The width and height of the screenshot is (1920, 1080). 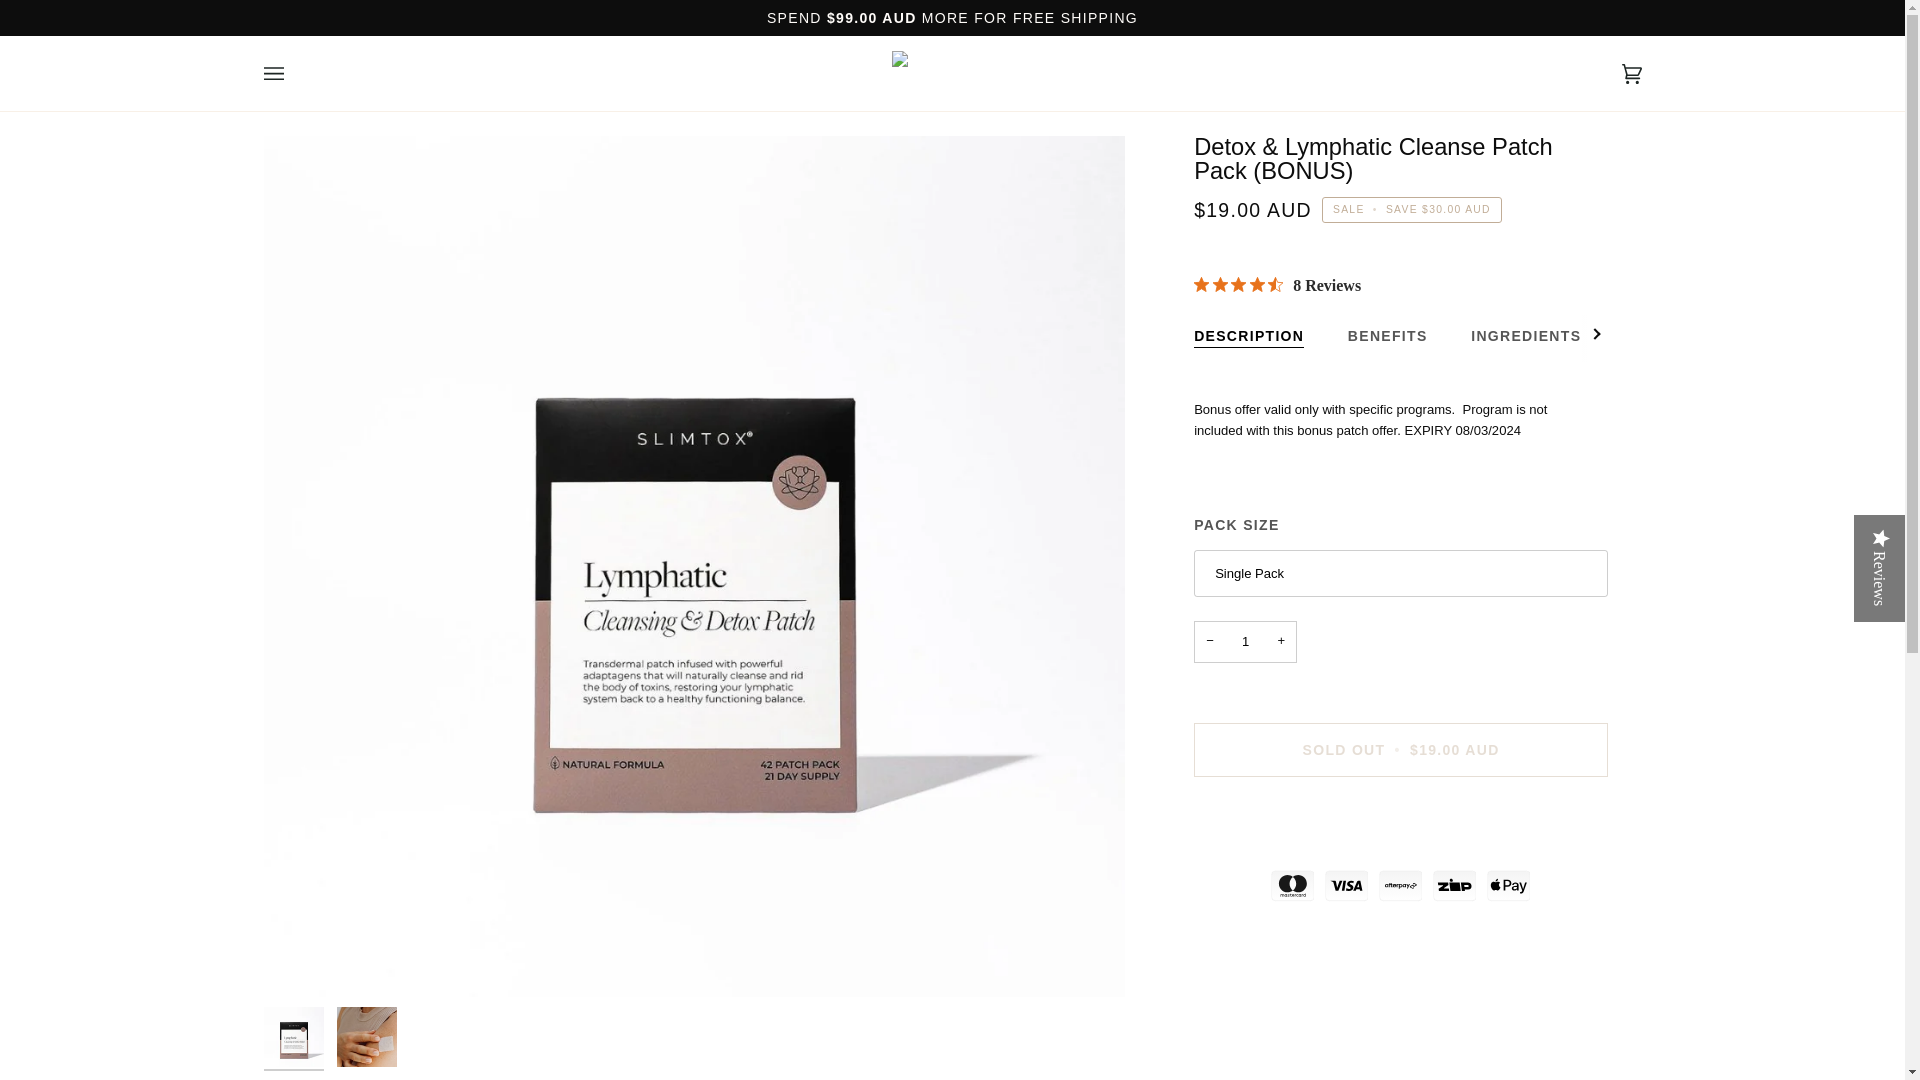 I want to click on INGREDIENTS, so click(x=1525, y=331).